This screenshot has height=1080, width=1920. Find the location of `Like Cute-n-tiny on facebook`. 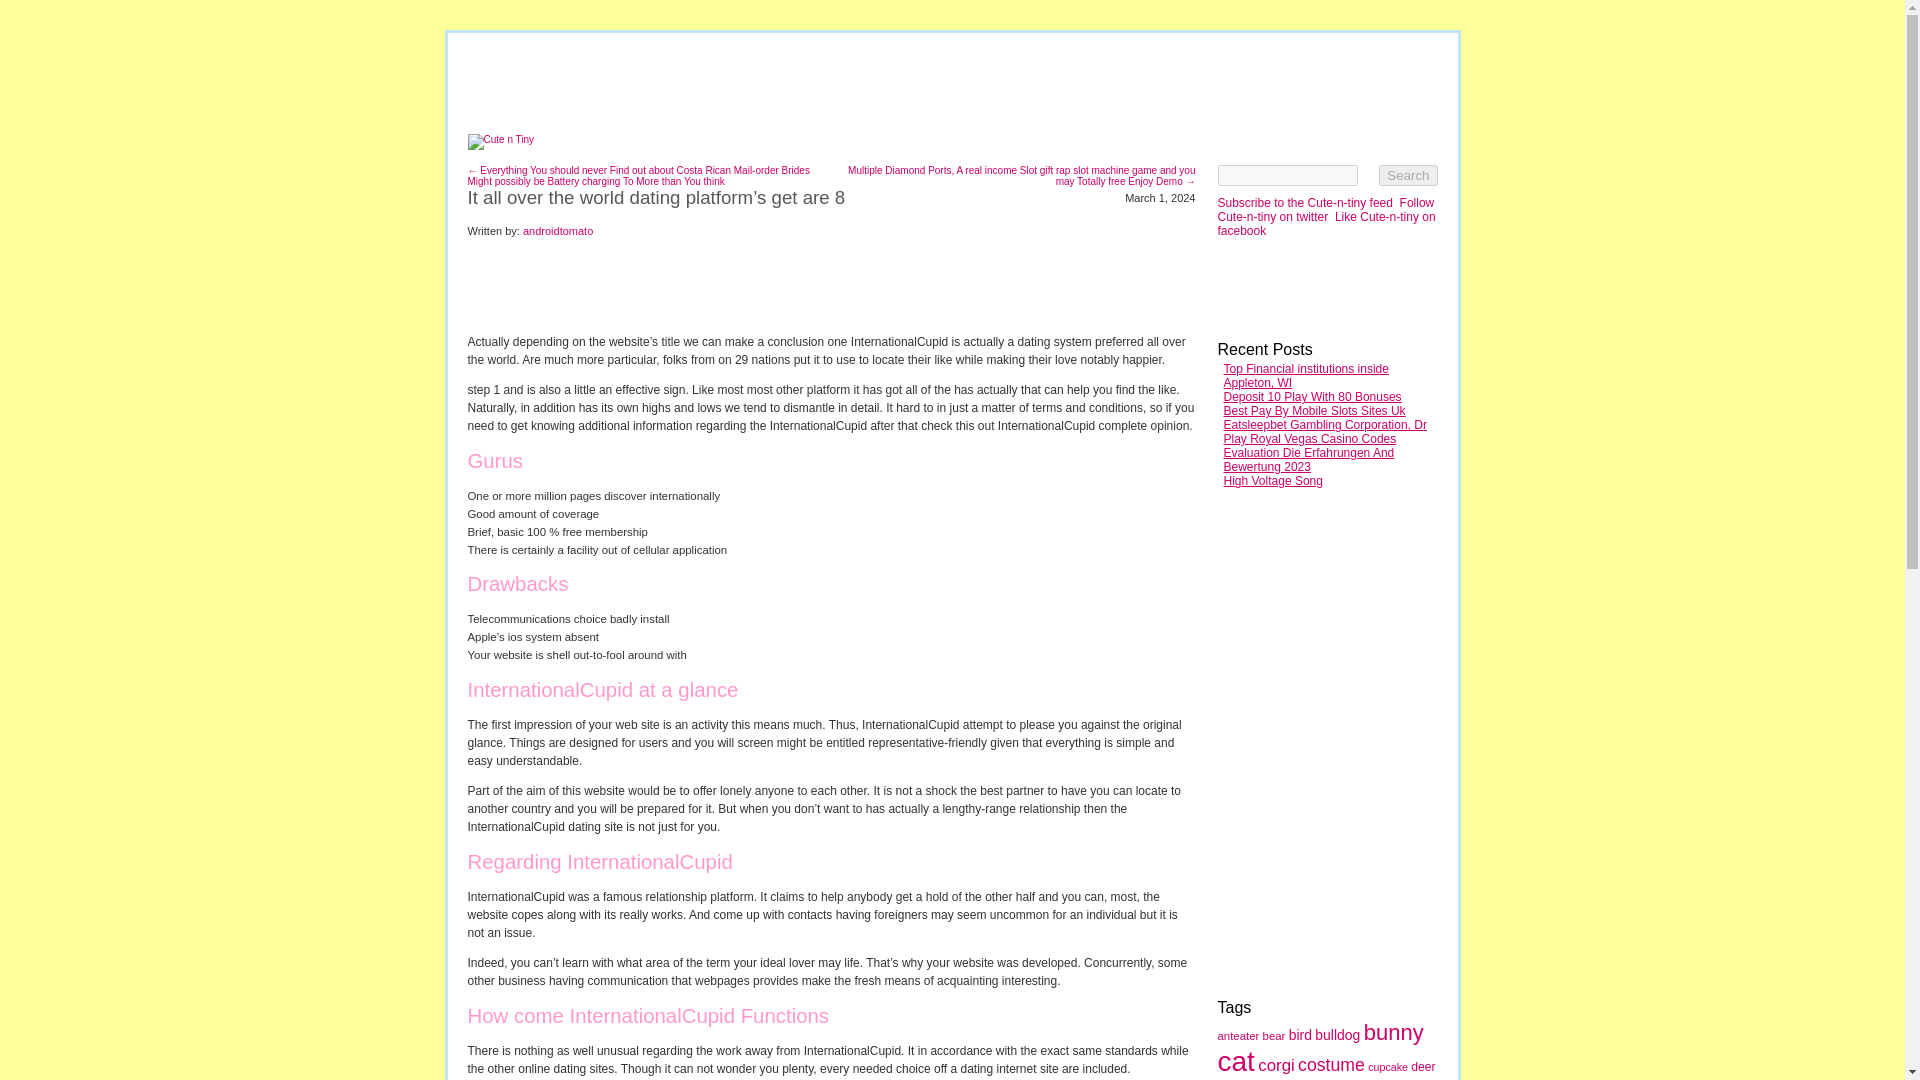

Like Cute-n-tiny on facebook is located at coordinates (1326, 223).